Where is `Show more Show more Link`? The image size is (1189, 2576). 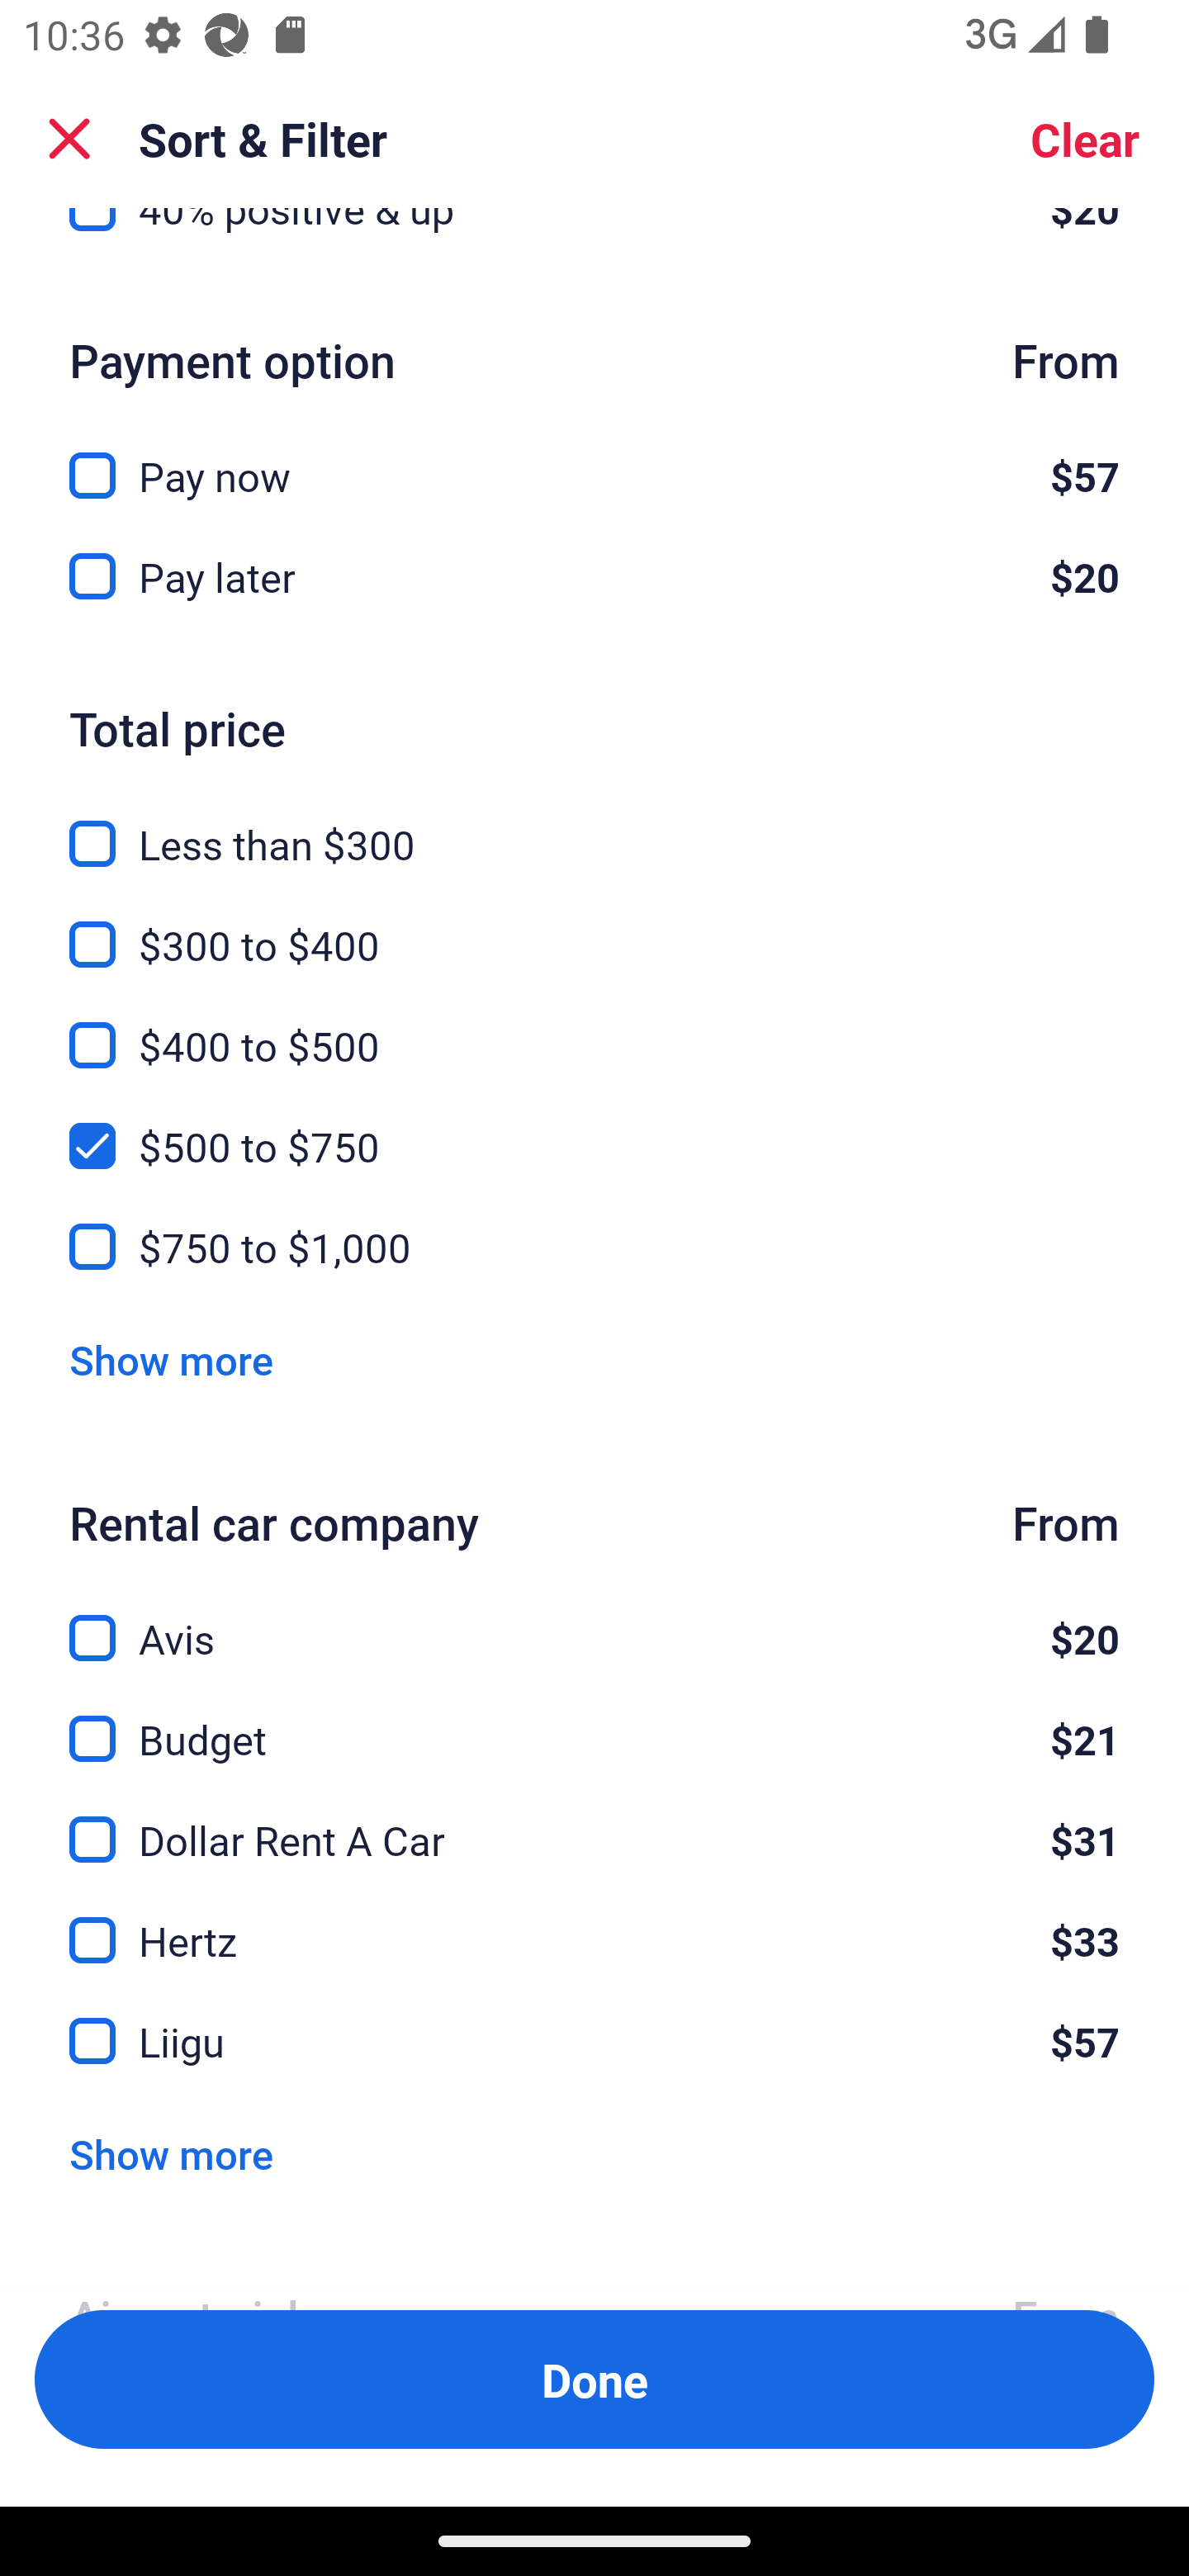
Show more Show more Link is located at coordinates (171, 2153).